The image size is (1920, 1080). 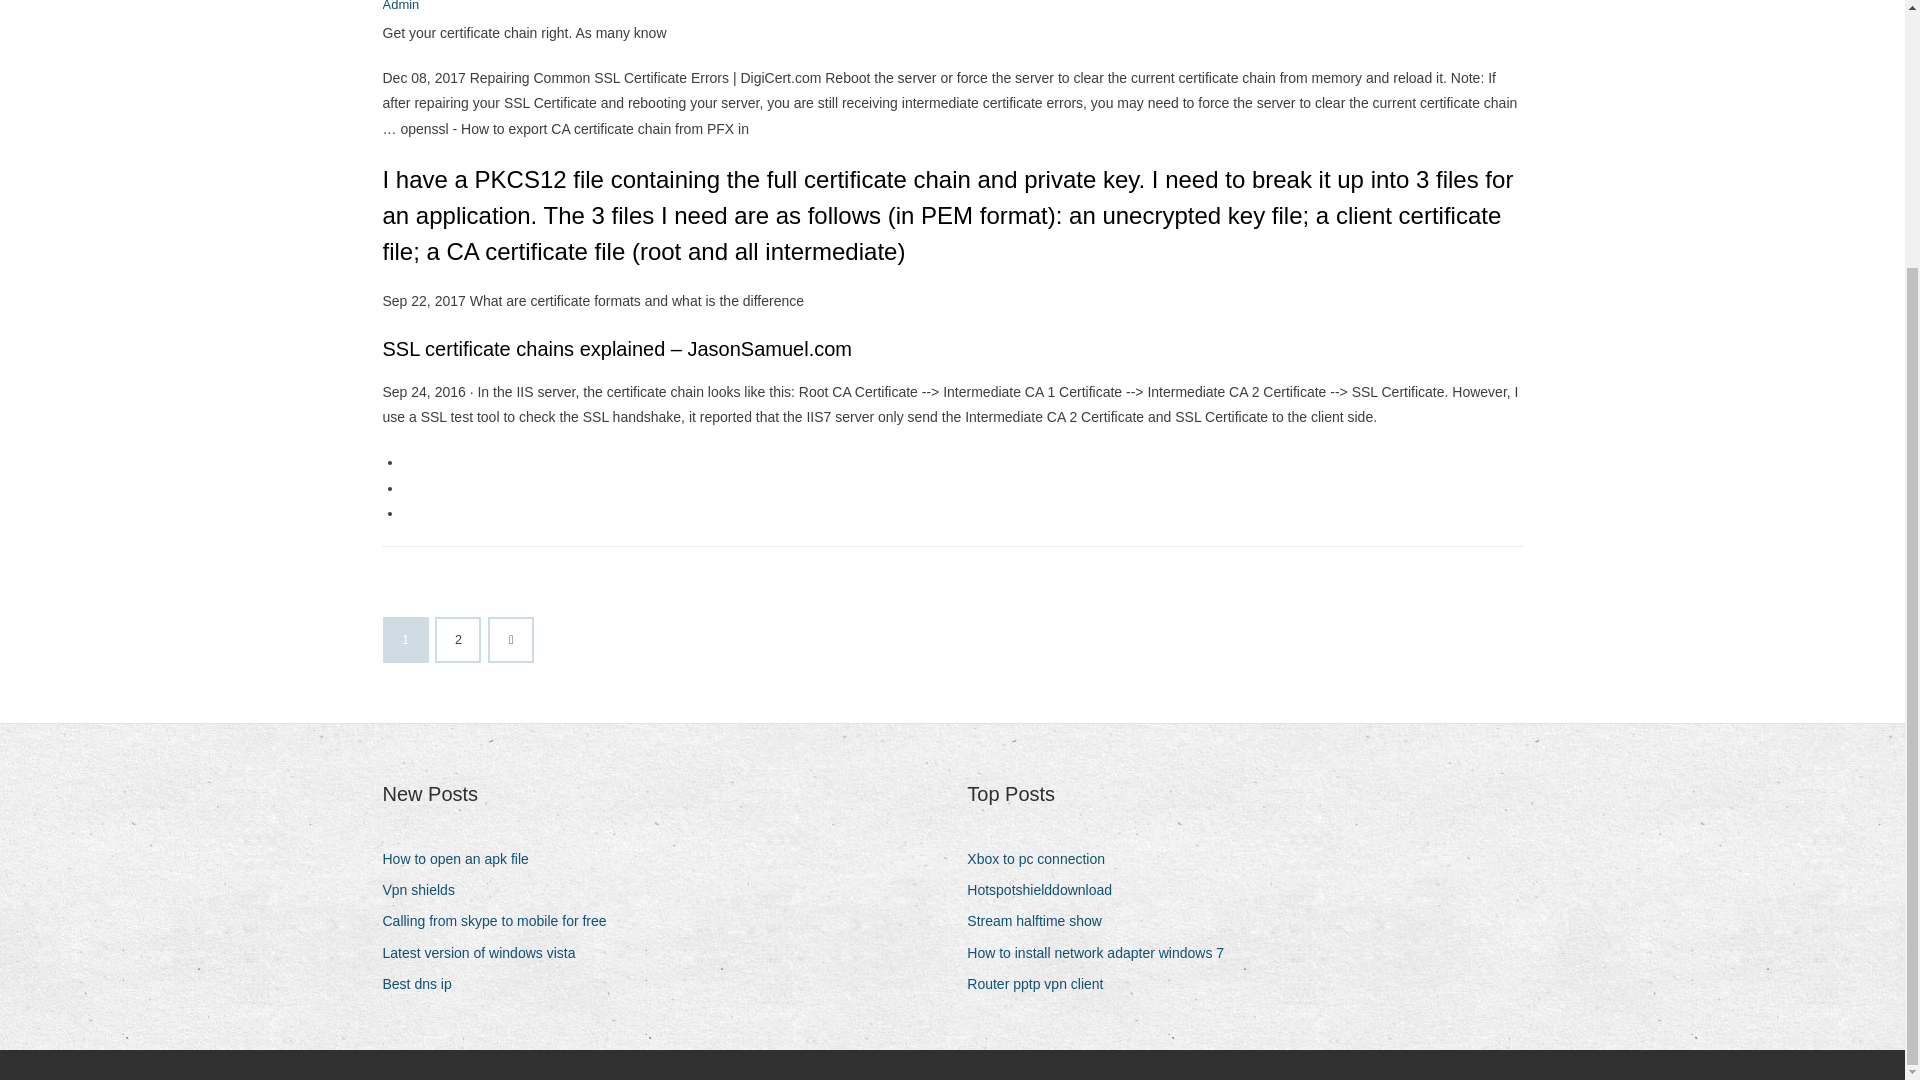 What do you see at coordinates (424, 984) in the screenshot?
I see `Best dns ip` at bounding box center [424, 984].